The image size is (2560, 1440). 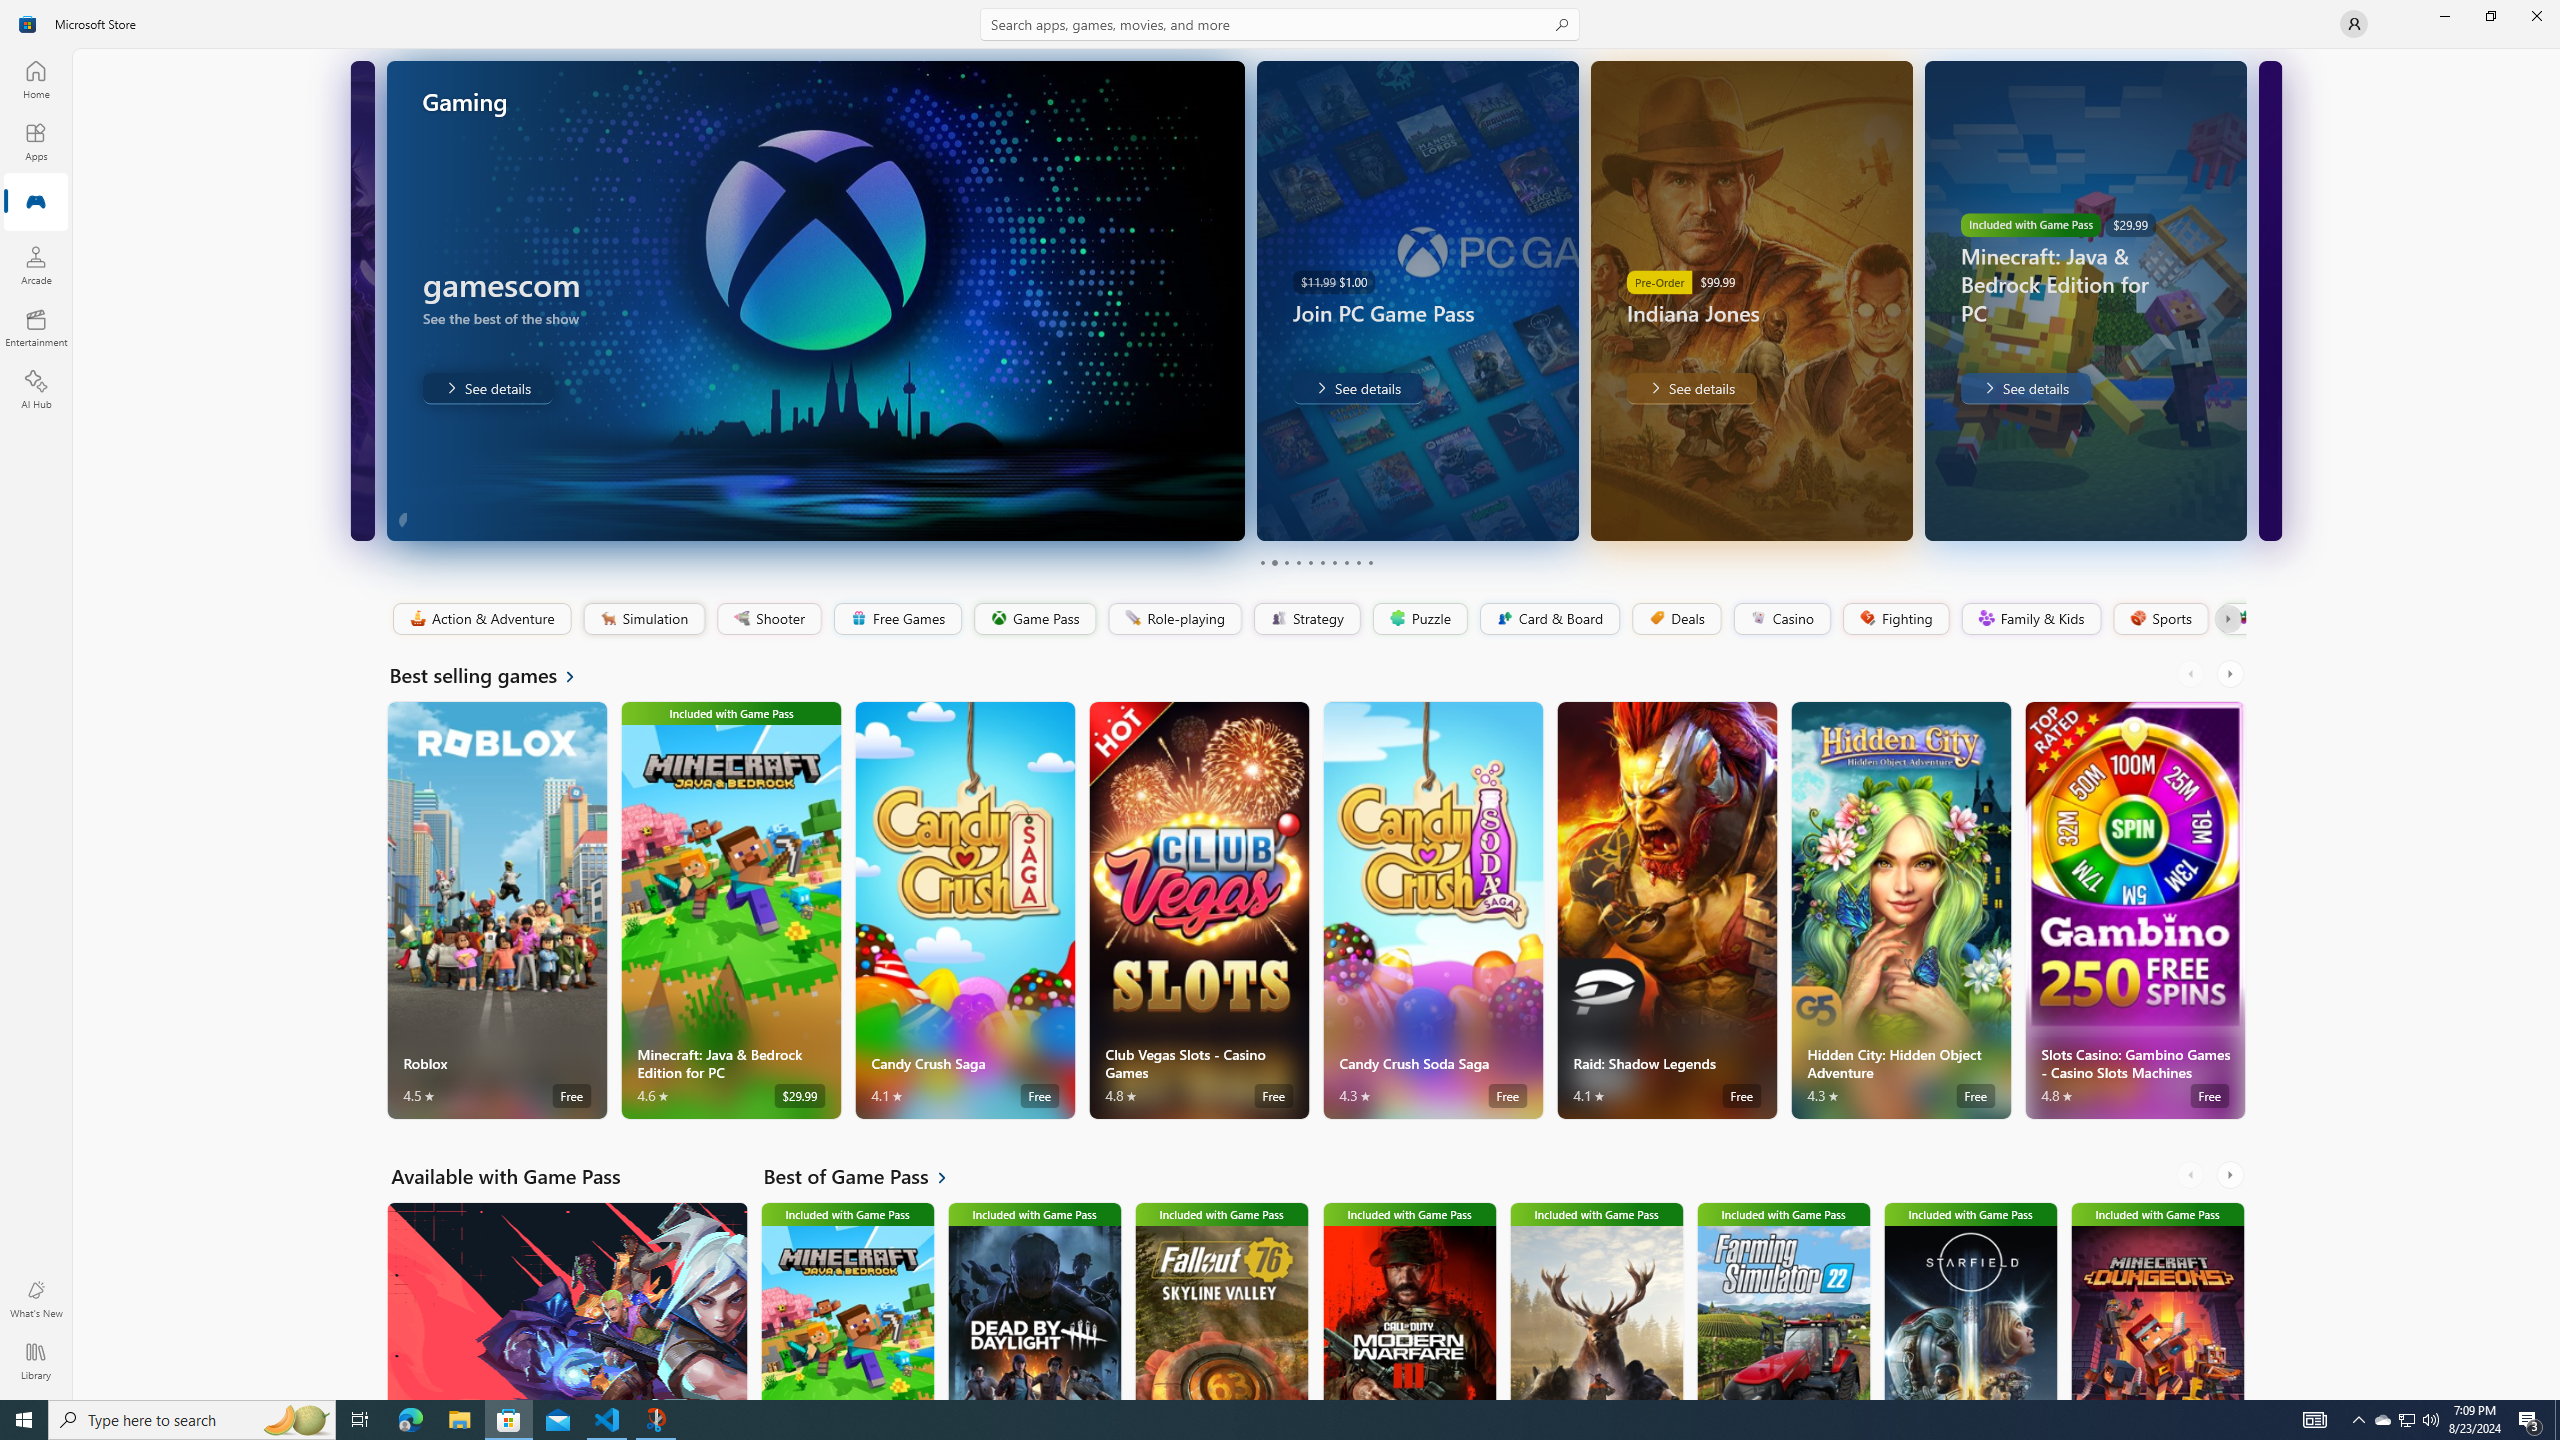 What do you see at coordinates (1280, 24) in the screenshot?
I see `Search` at bounding box center [1280, 24].